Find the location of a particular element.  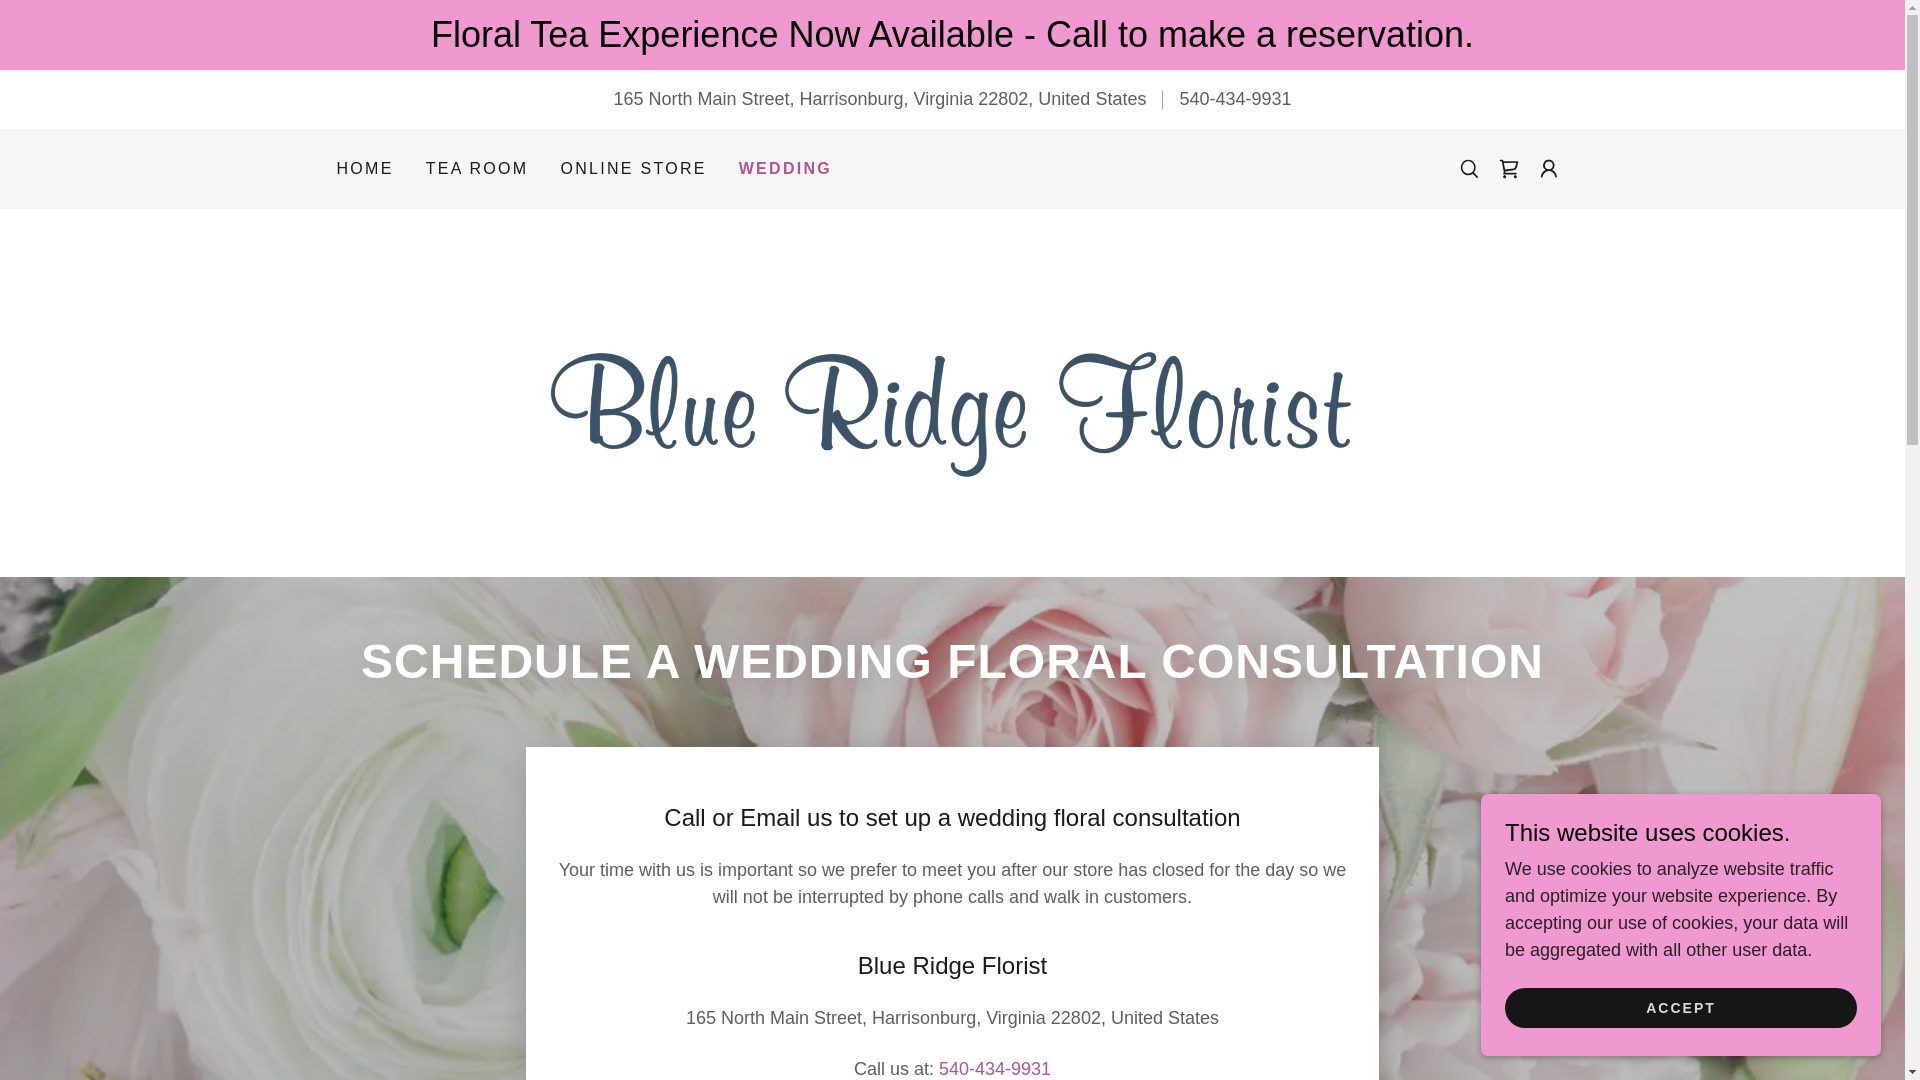

TEA ROOM is located at coordinates (478, 168).